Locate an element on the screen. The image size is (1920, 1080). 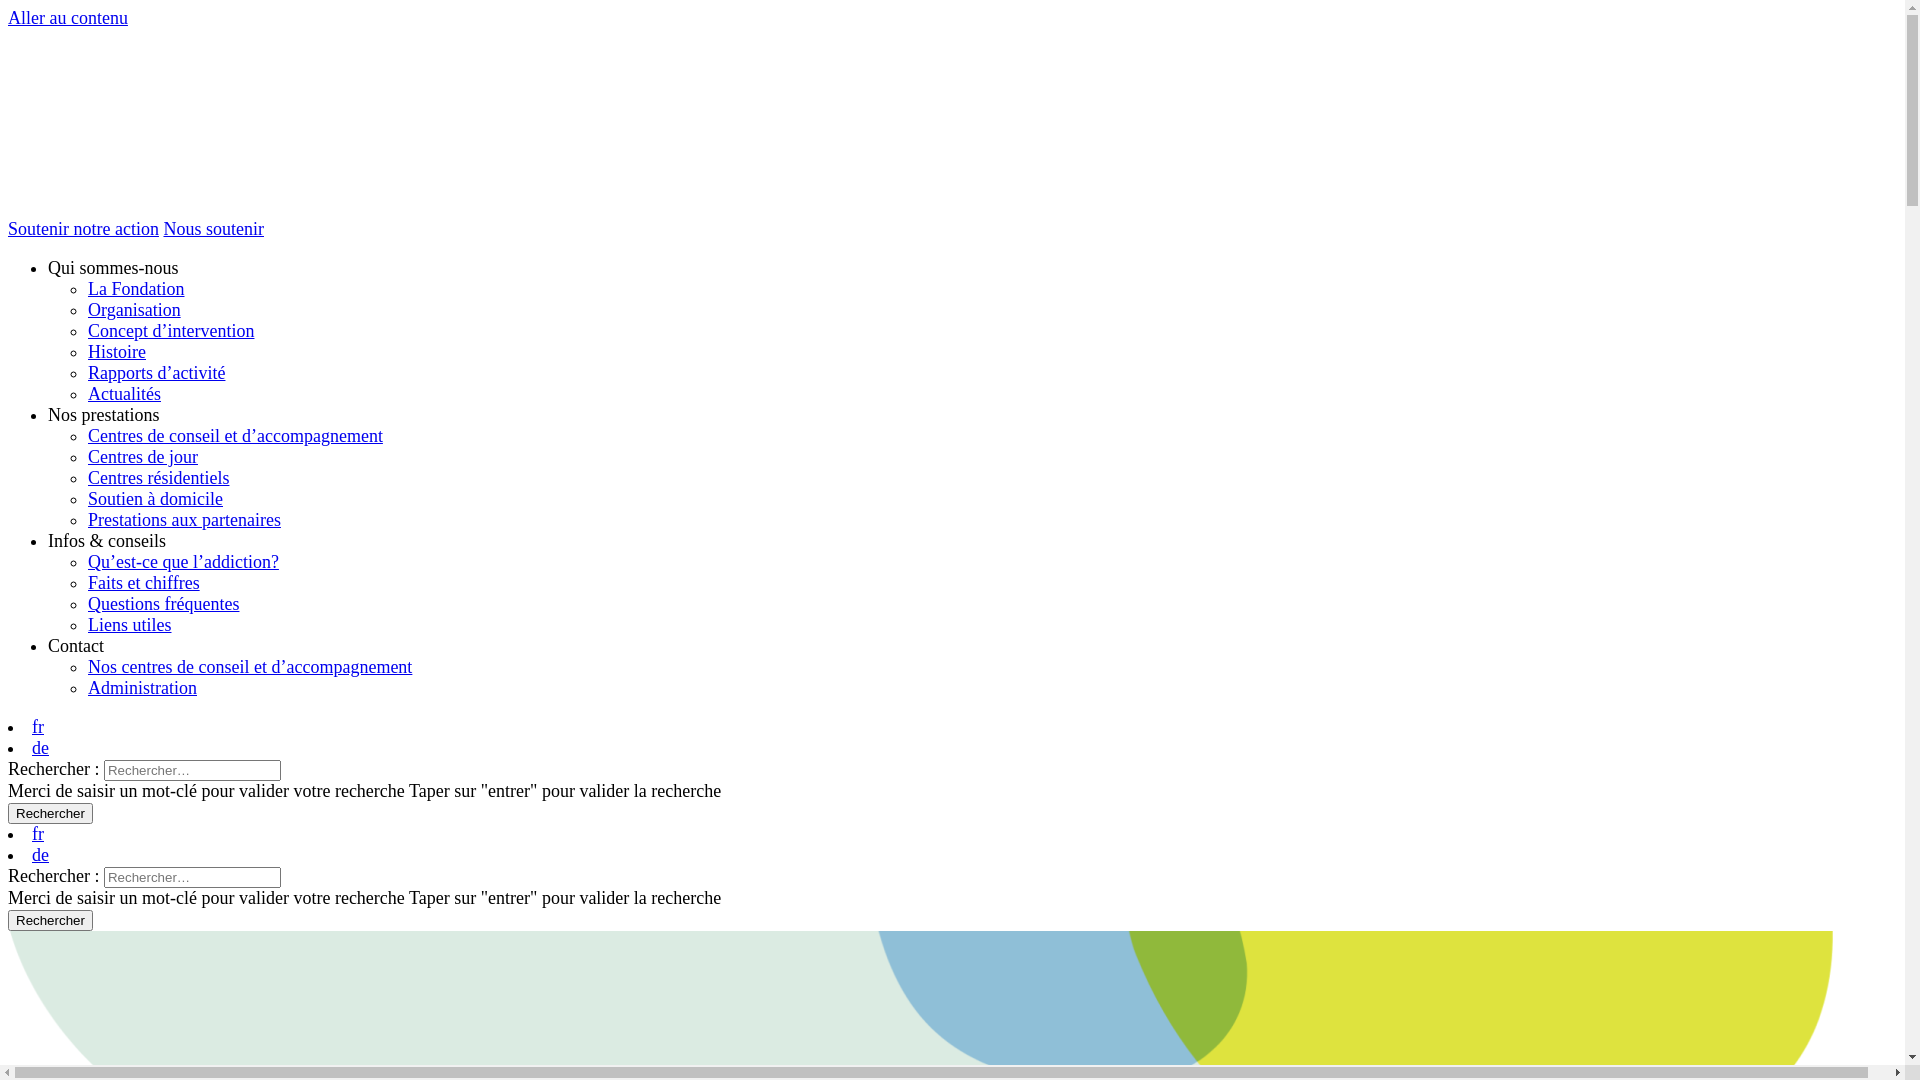
Faits et chiffres is located at coordinates (144, 583).